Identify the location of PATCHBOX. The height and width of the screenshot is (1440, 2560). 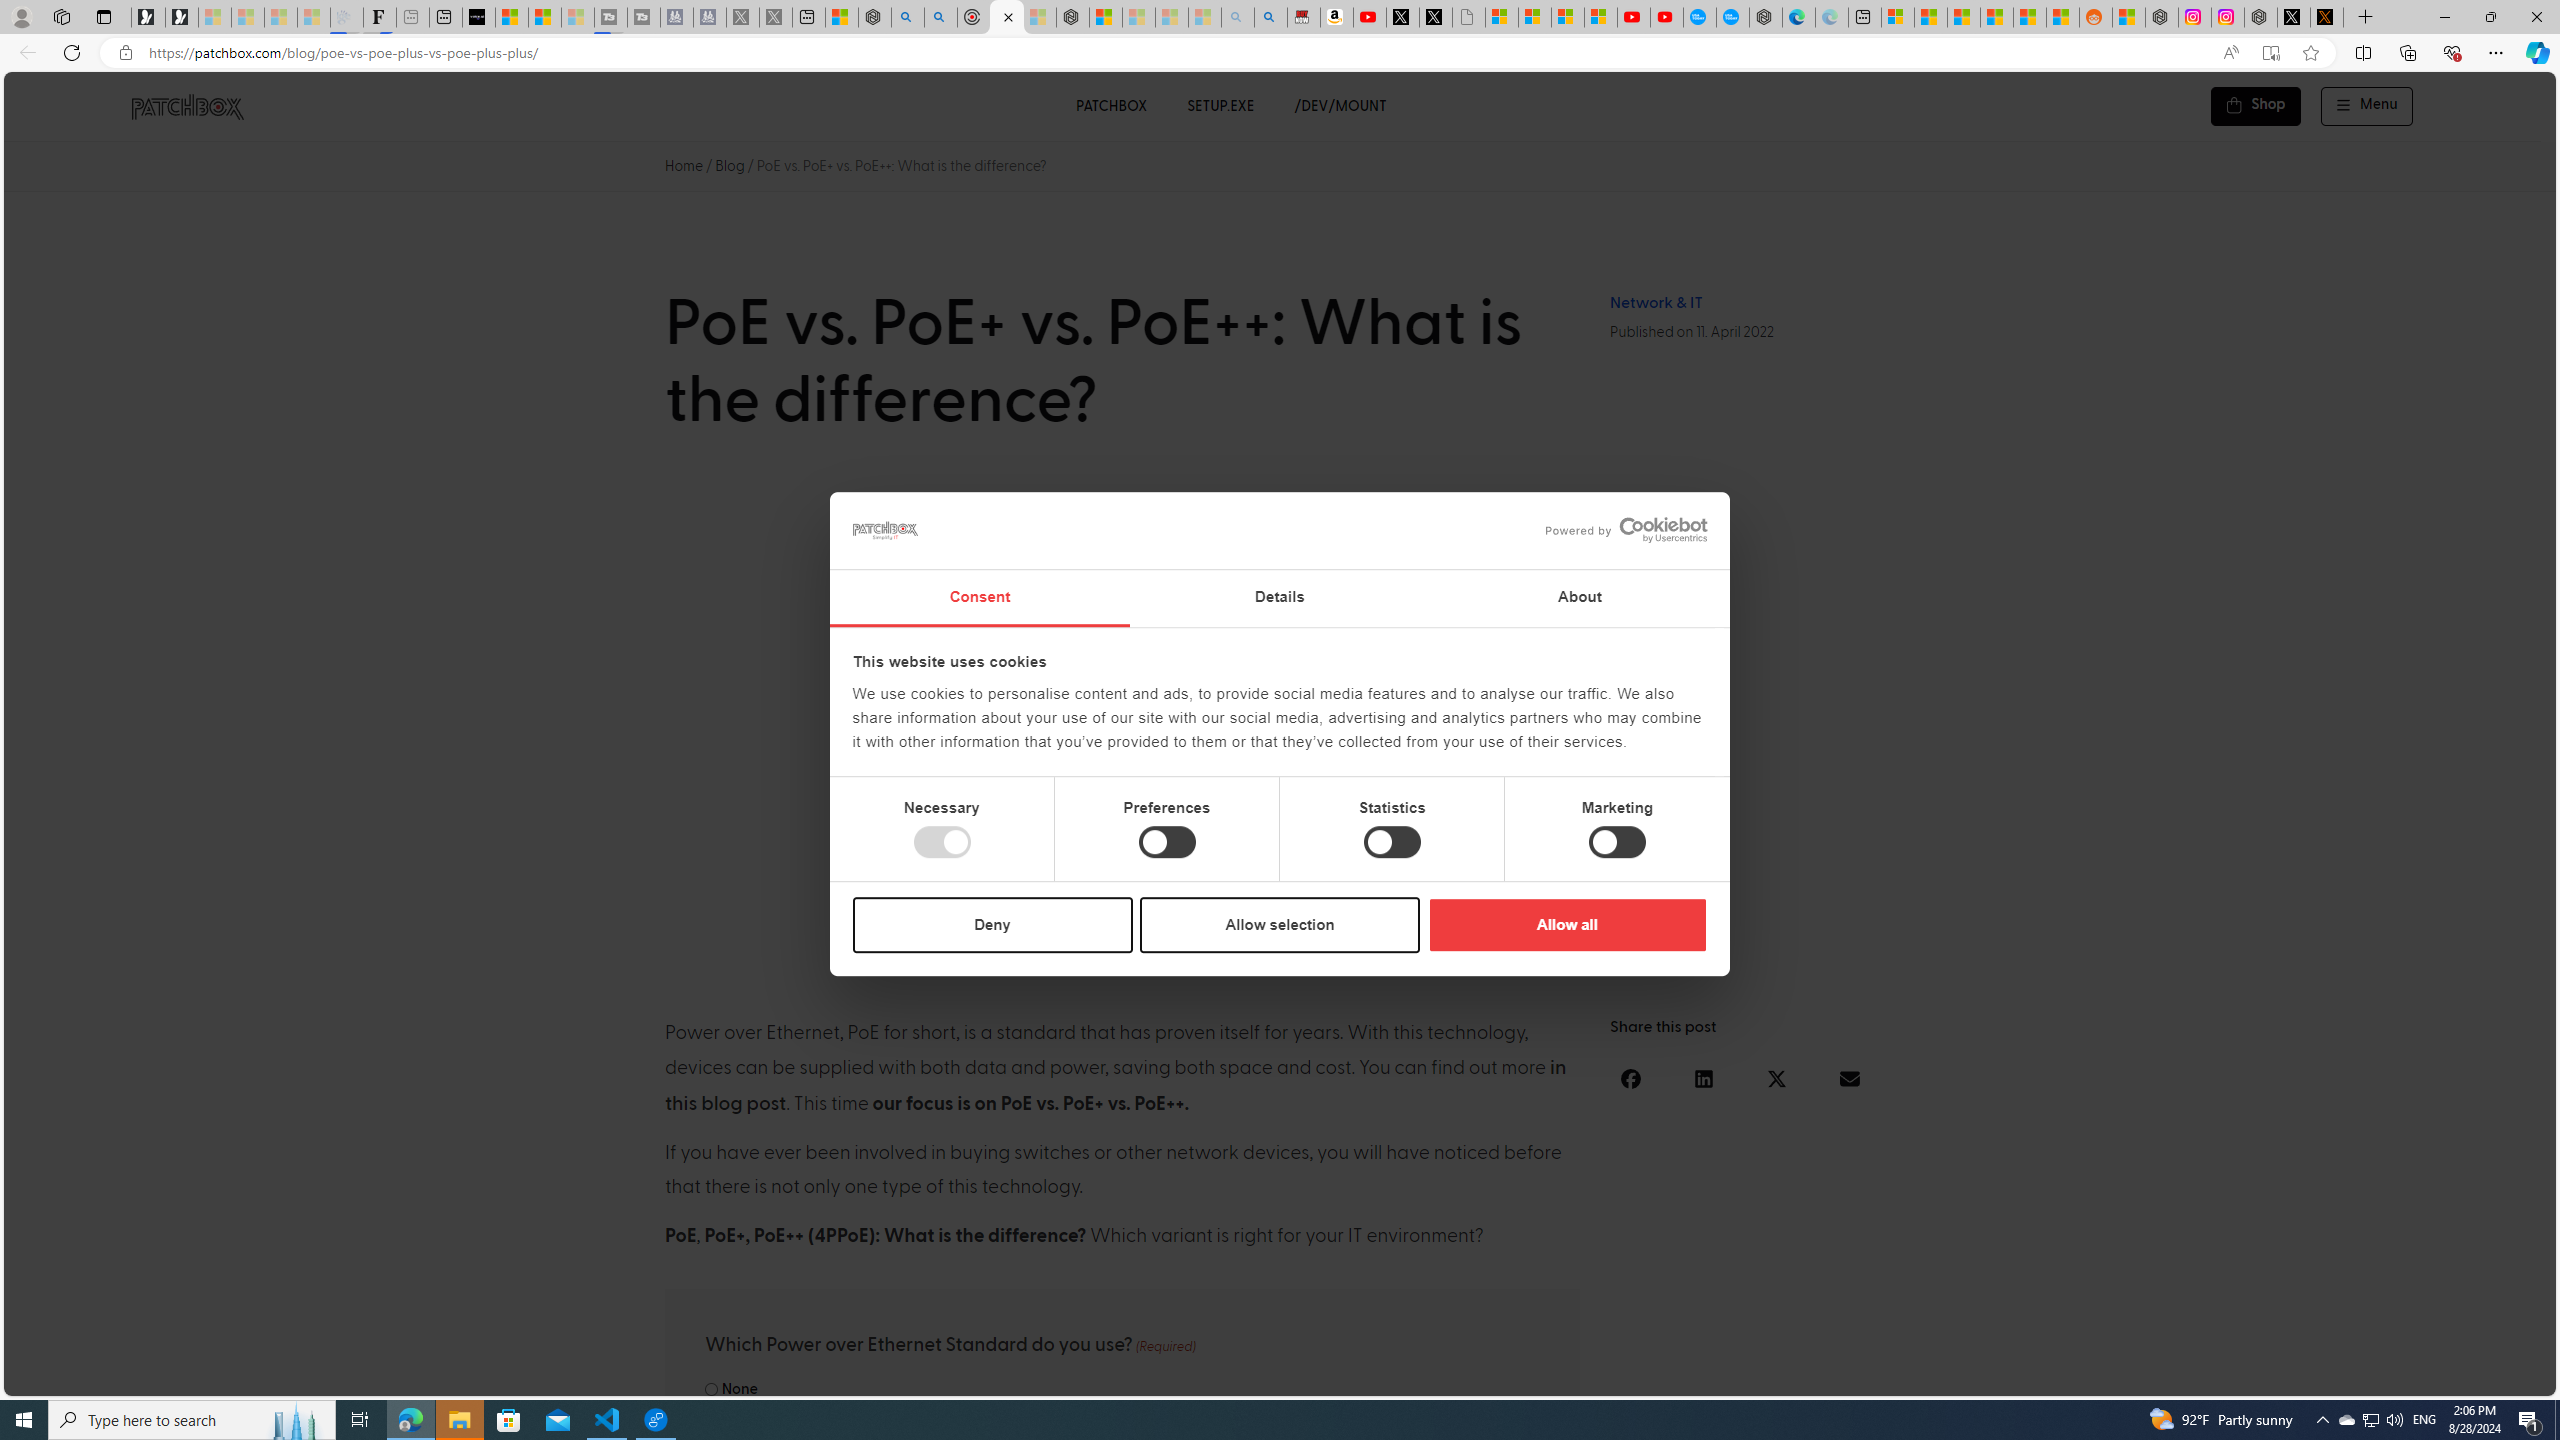
(1110, 106).